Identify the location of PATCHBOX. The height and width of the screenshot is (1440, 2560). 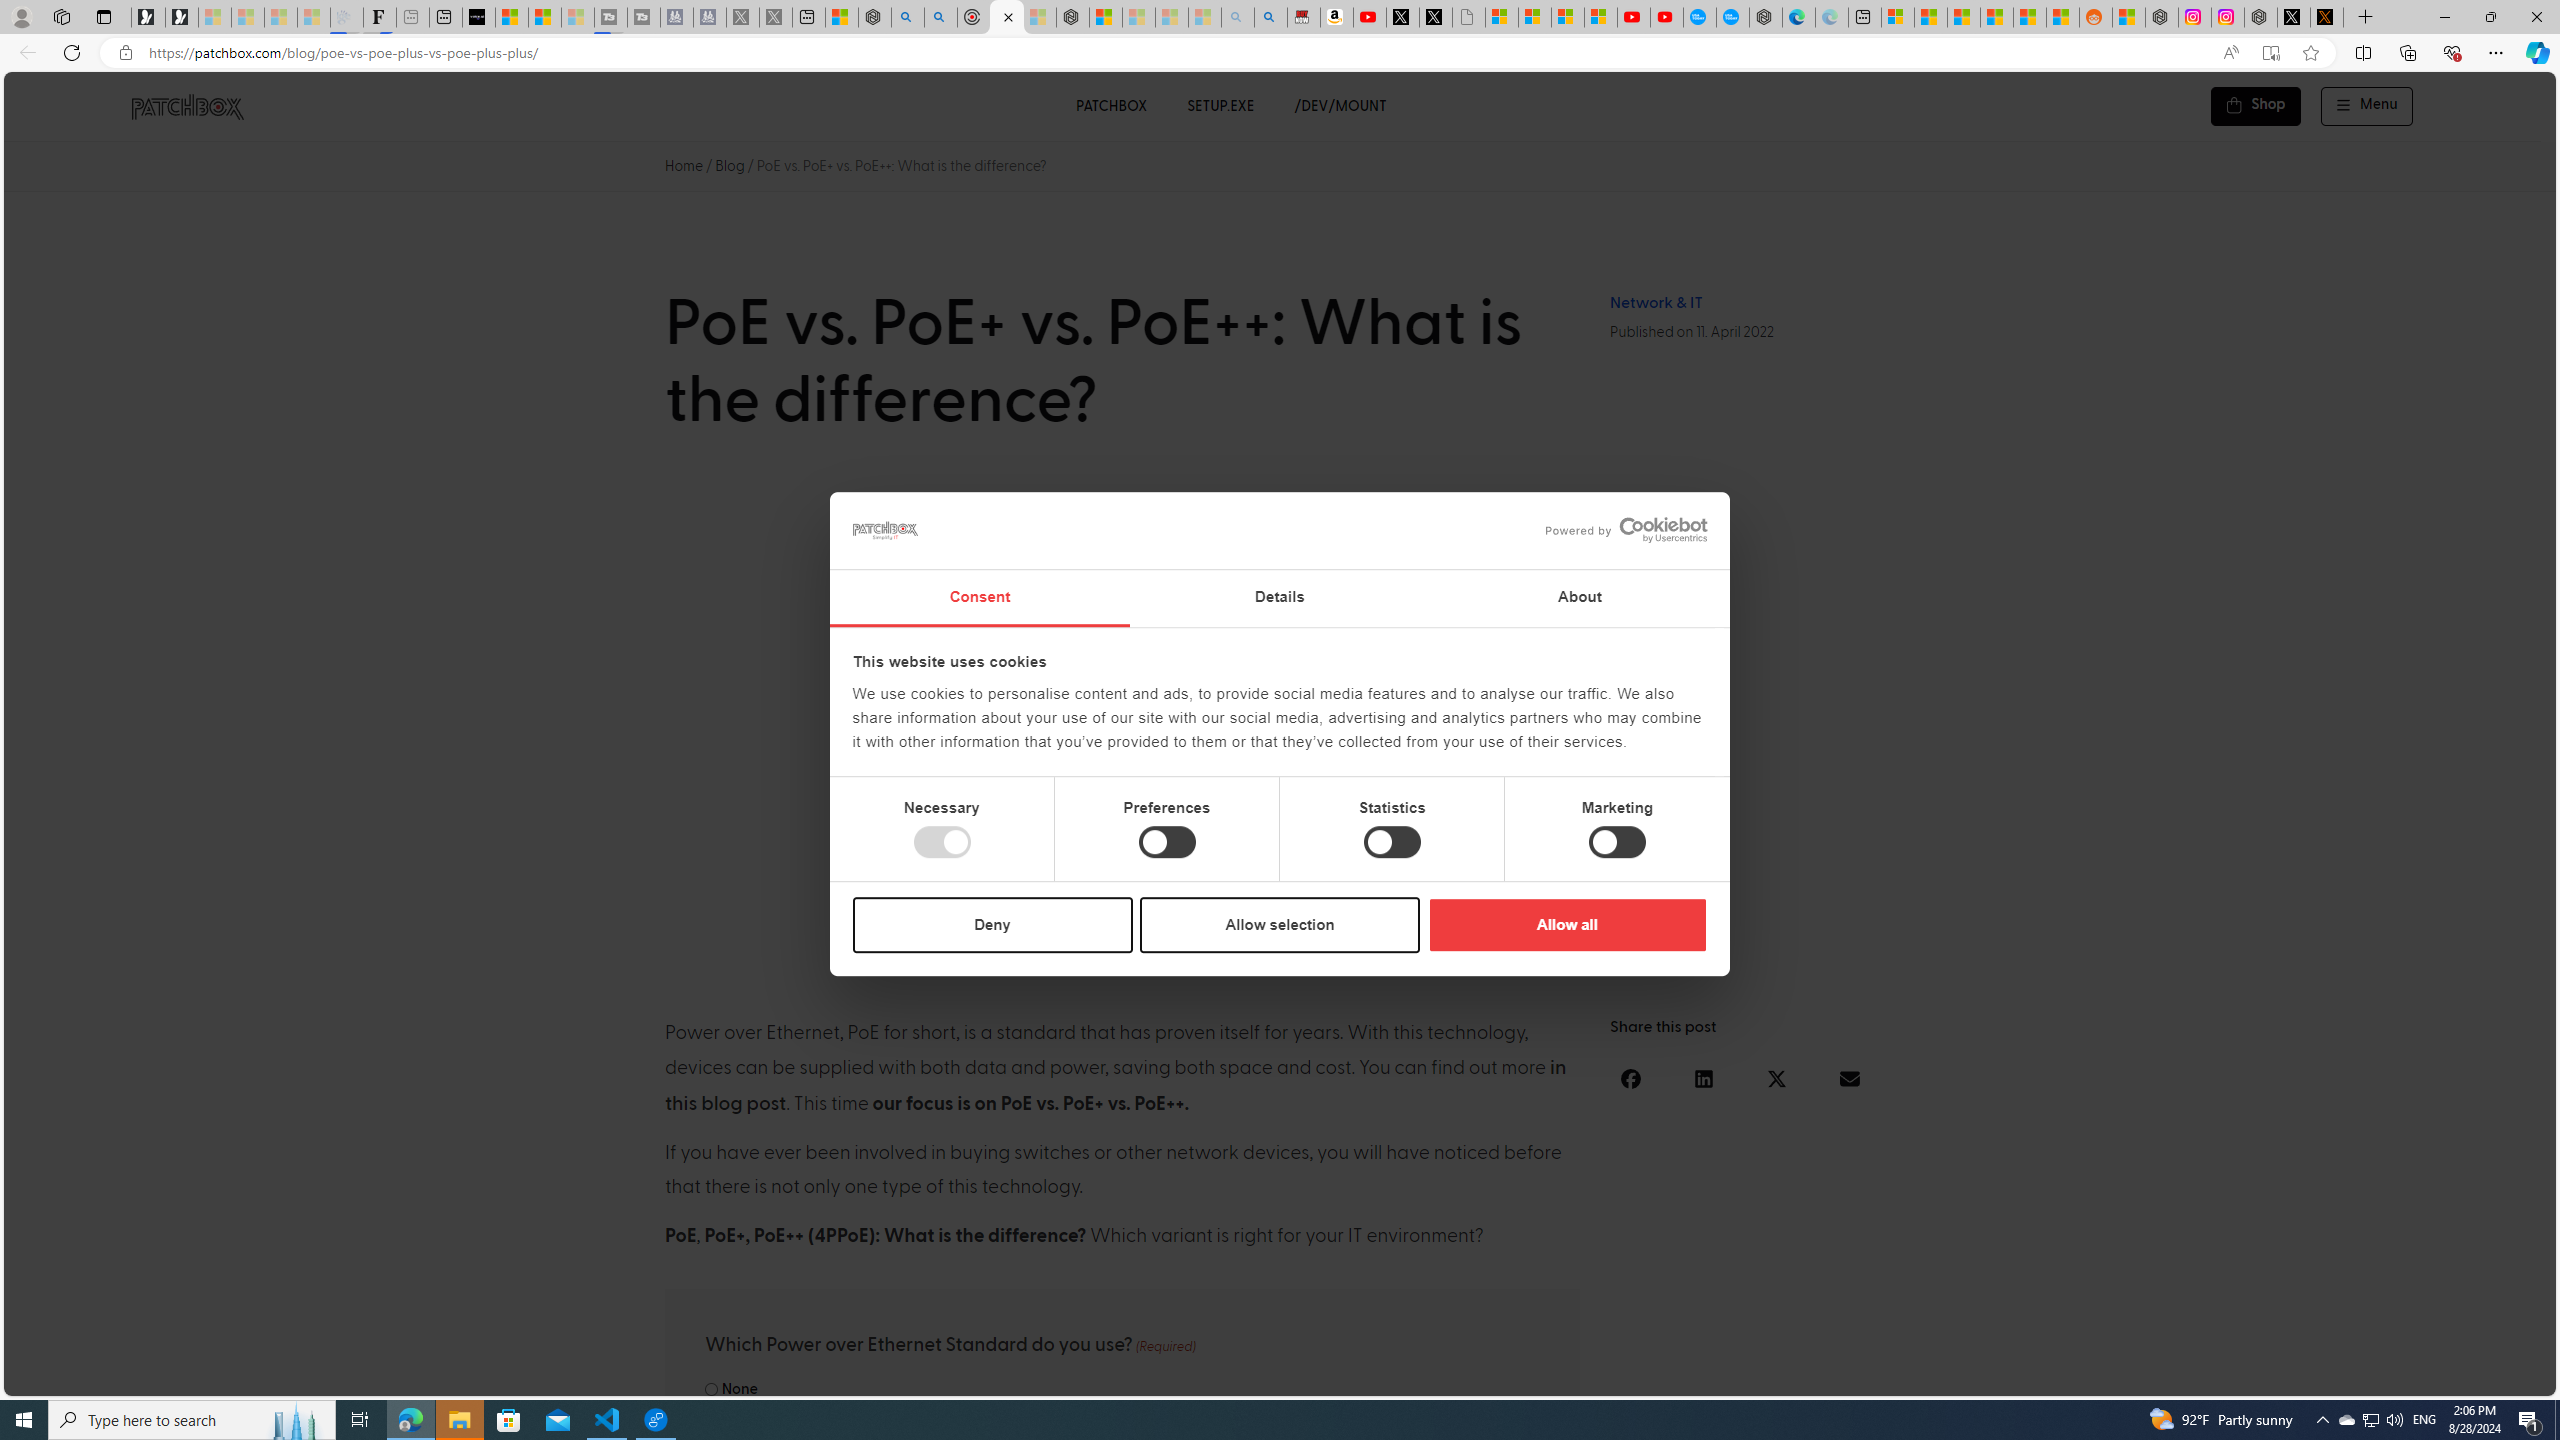
(1110, 106).